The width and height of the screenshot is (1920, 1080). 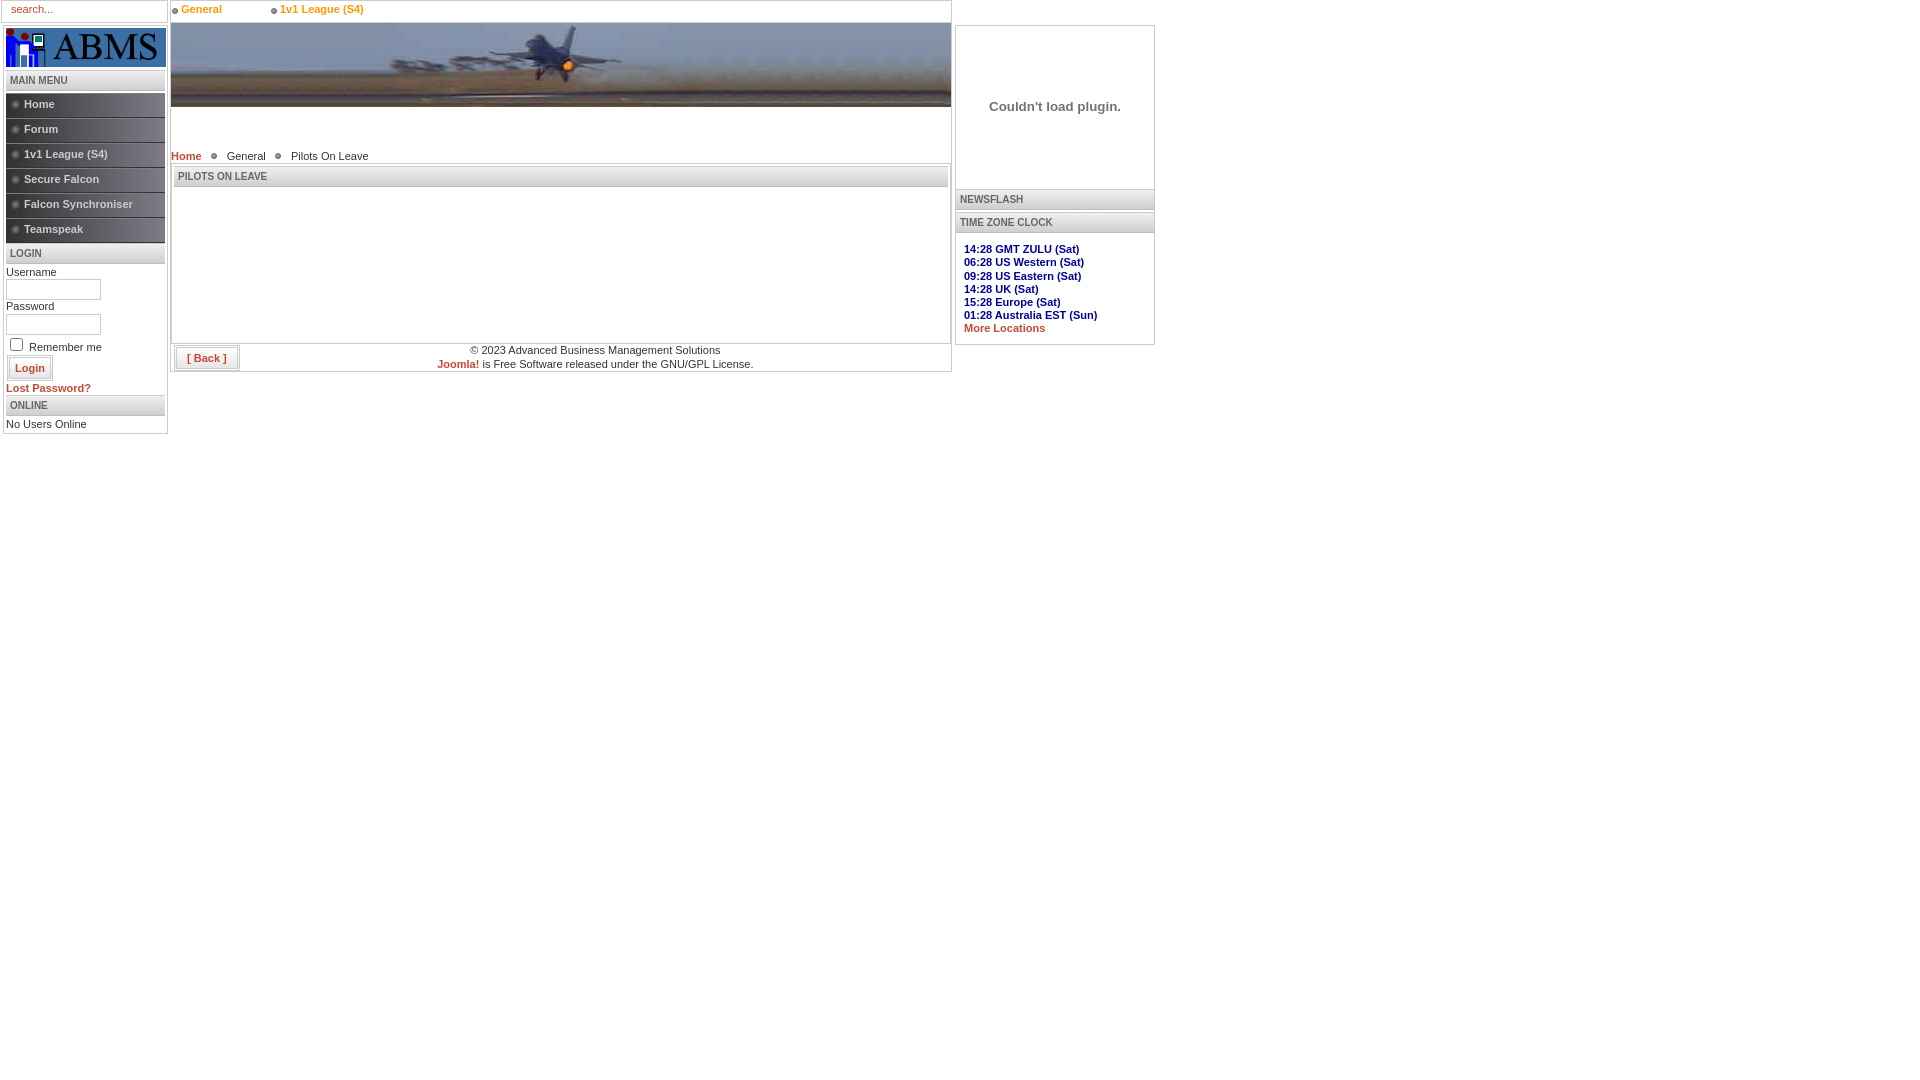 What do you see at coordinates (186, 156) in the screenshot?
I see `Home` at bounding box center [186, 156].